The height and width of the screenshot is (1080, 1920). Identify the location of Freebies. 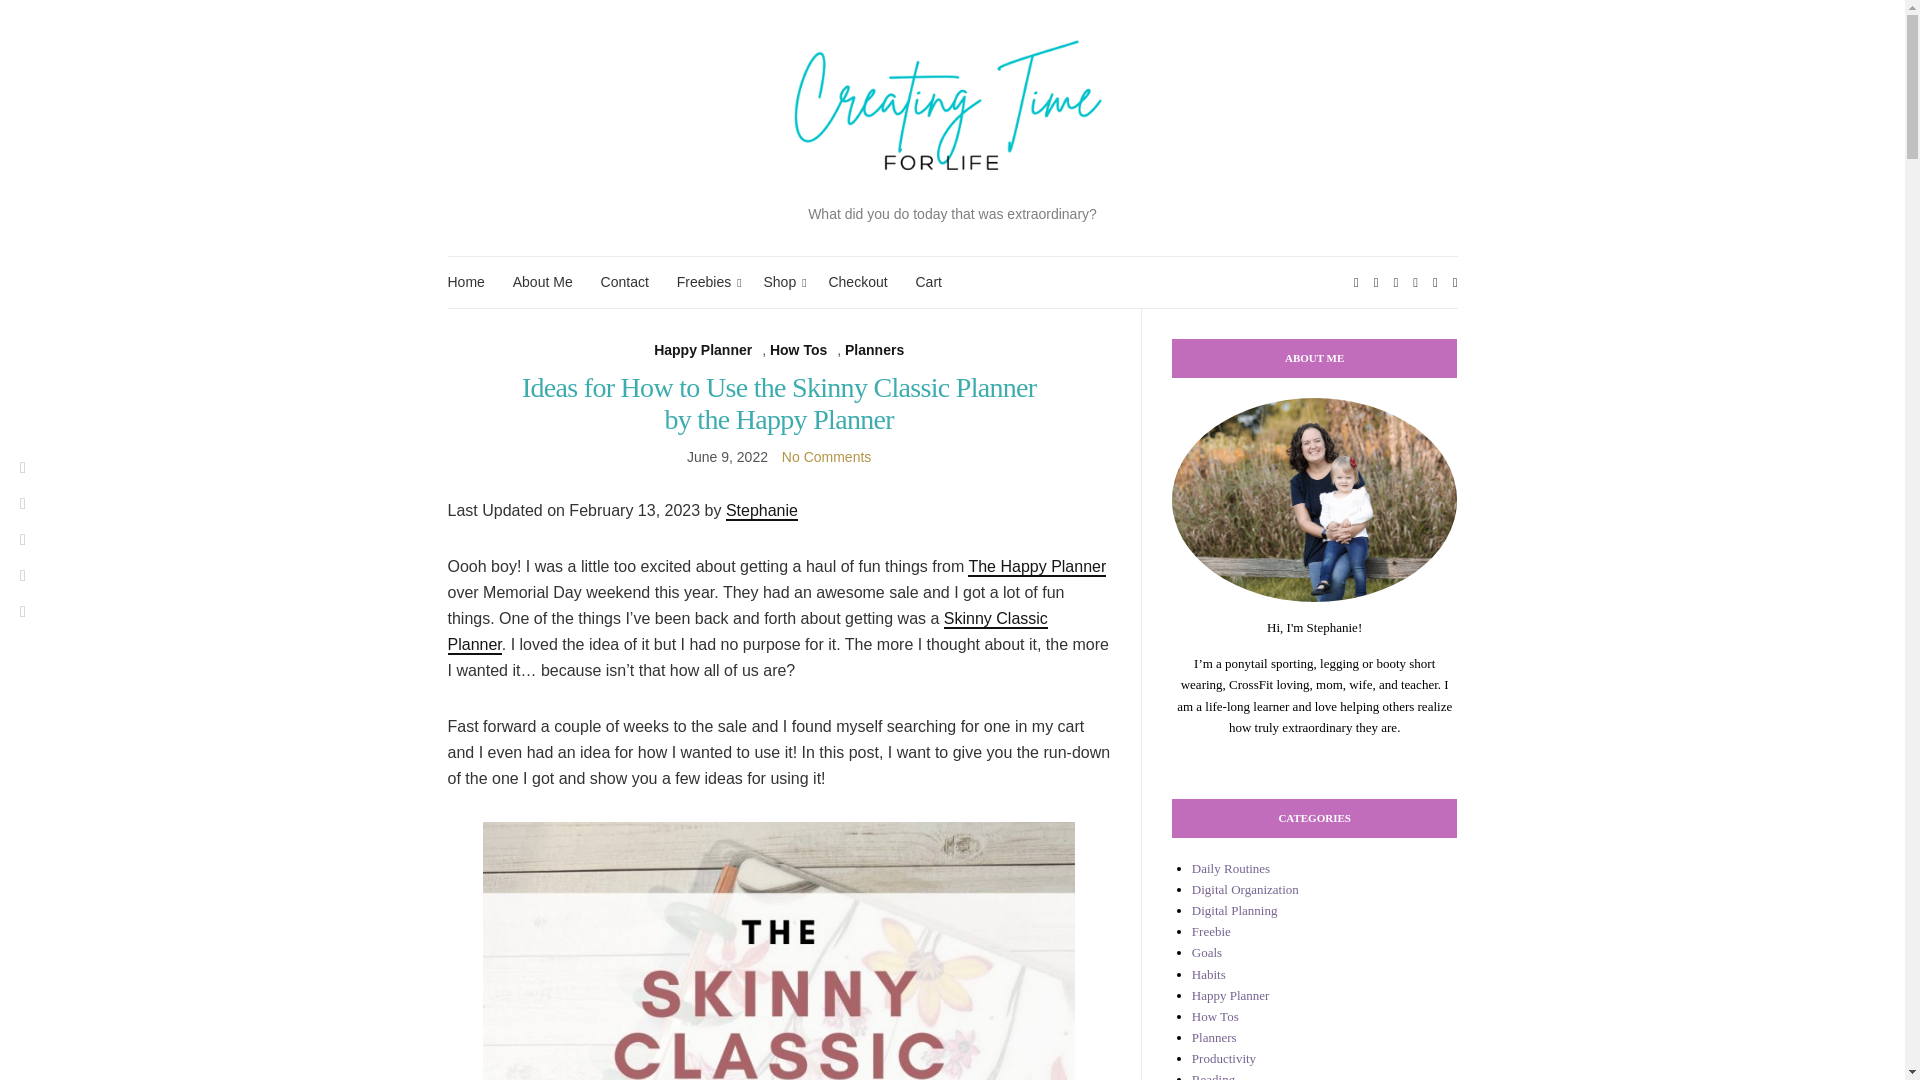
(706, 282).